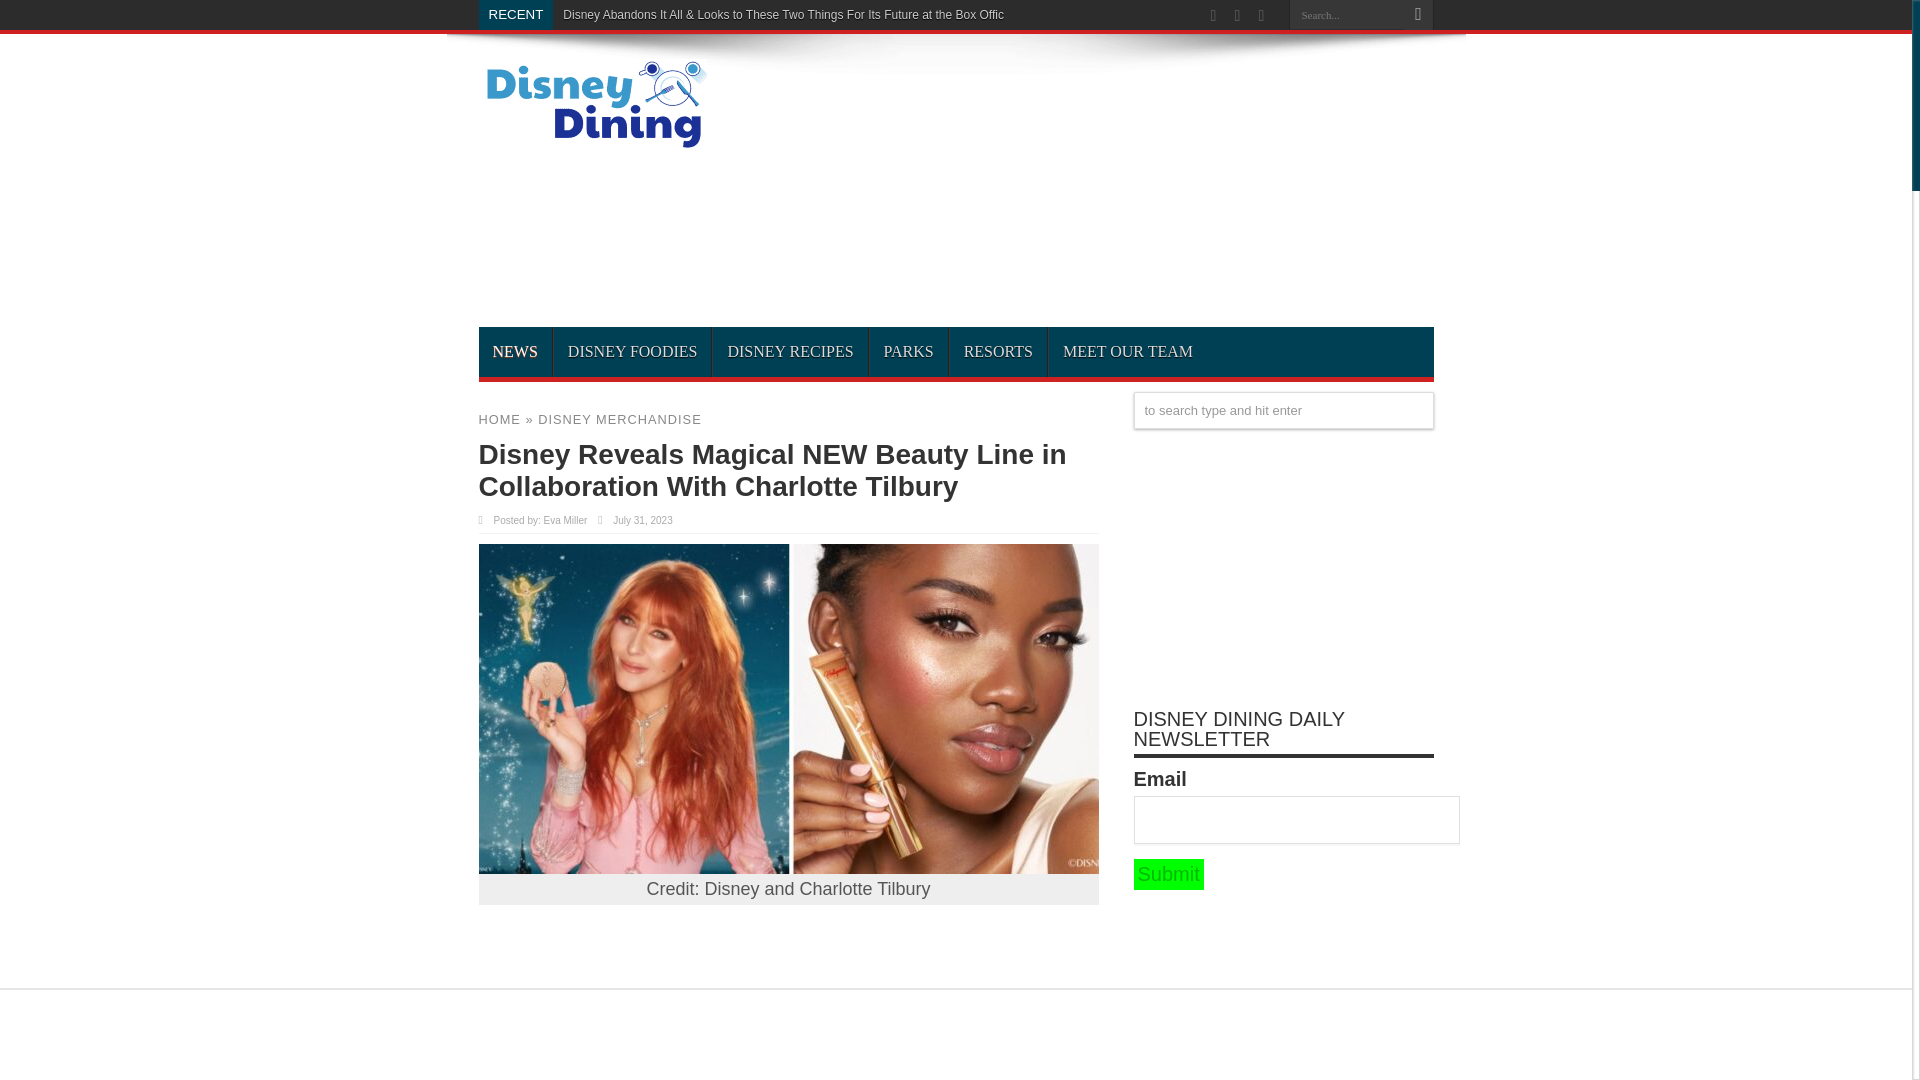 The height and width of the screenshot is (1080, 1920). Describe the element at coordinates (499, 418) in the screenshot. I see `HOME` at that location.